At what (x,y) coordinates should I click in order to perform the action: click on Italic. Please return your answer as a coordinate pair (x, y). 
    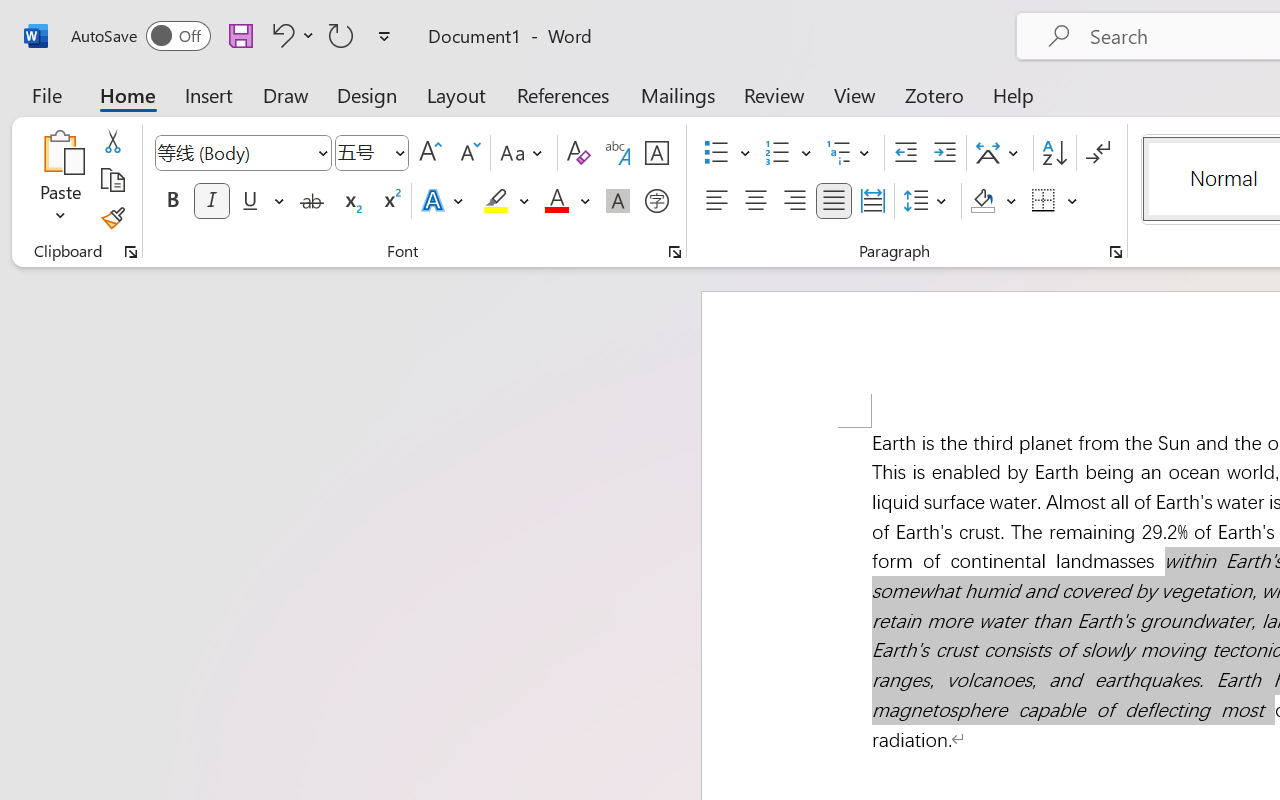
    Looking at the image, I should click on (212, 201).